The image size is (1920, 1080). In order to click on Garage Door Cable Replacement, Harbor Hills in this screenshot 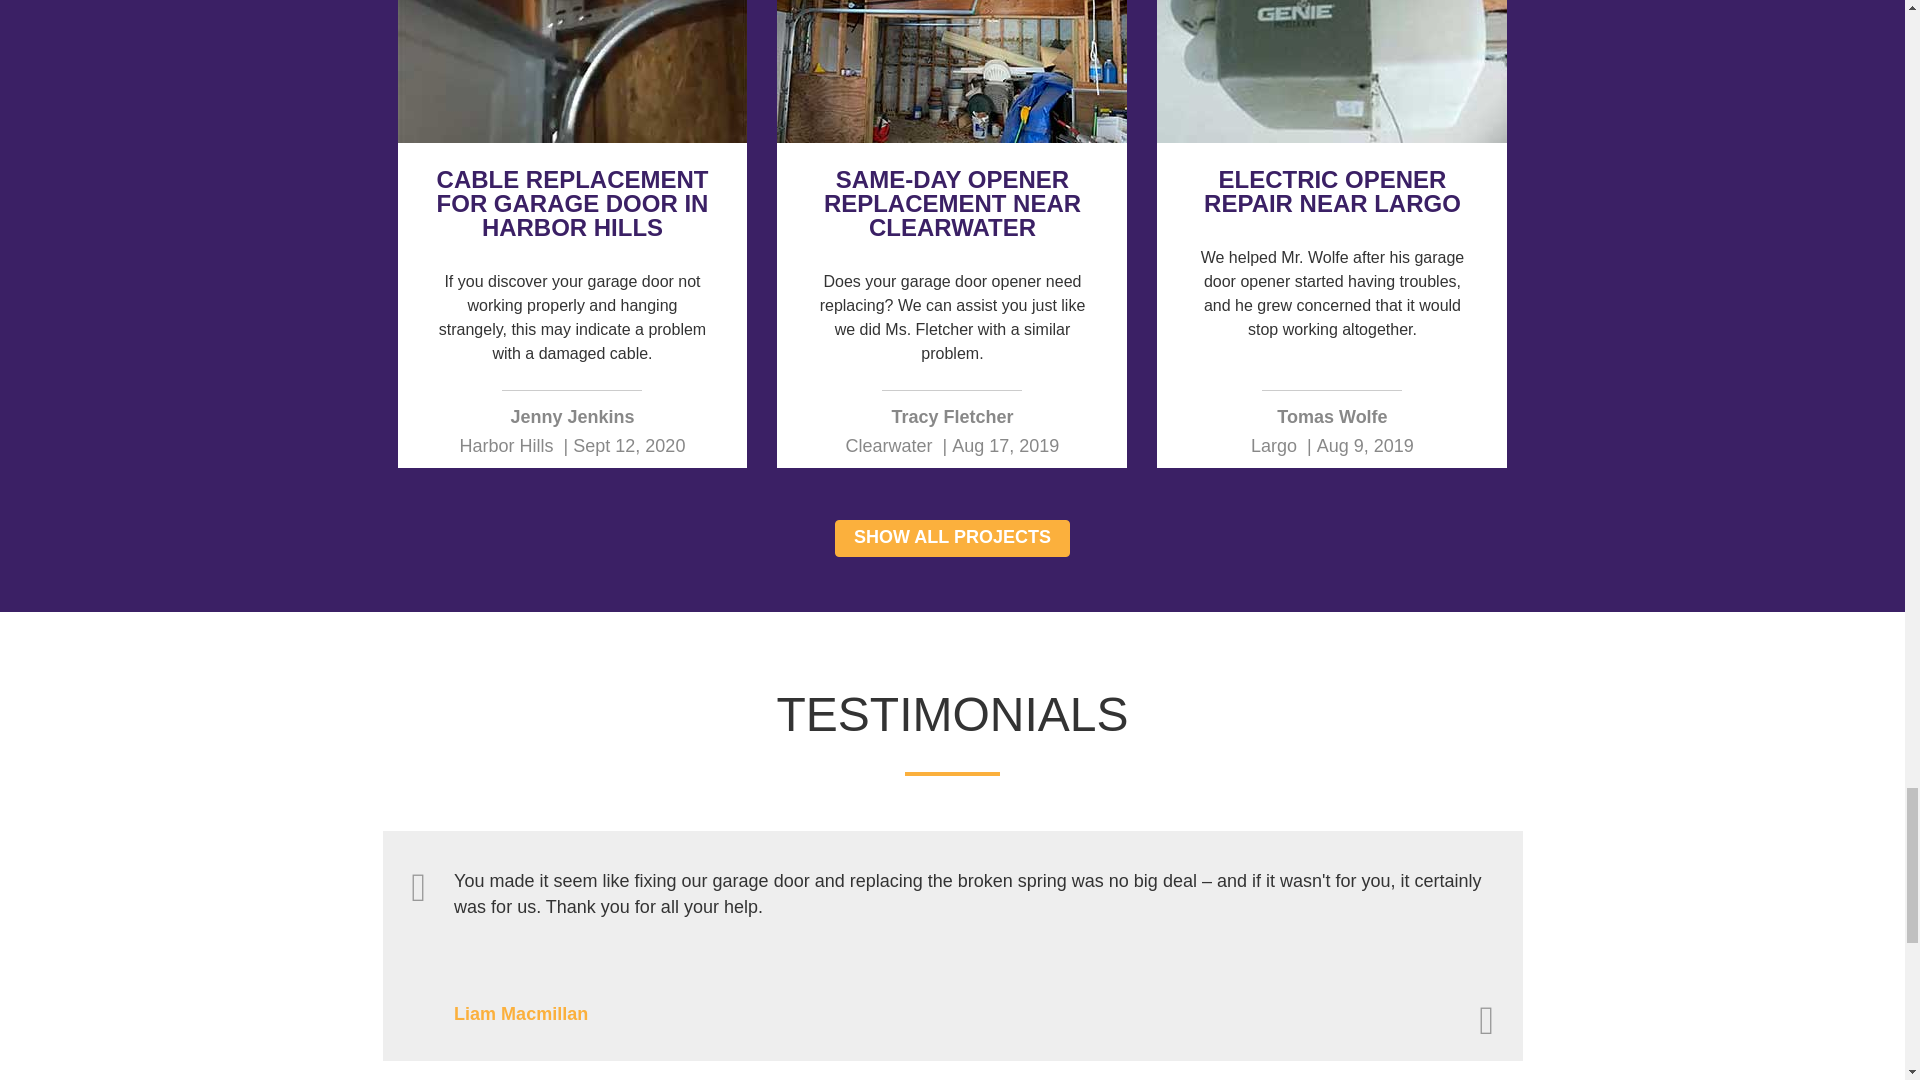, I will do `click(572, 71)`.